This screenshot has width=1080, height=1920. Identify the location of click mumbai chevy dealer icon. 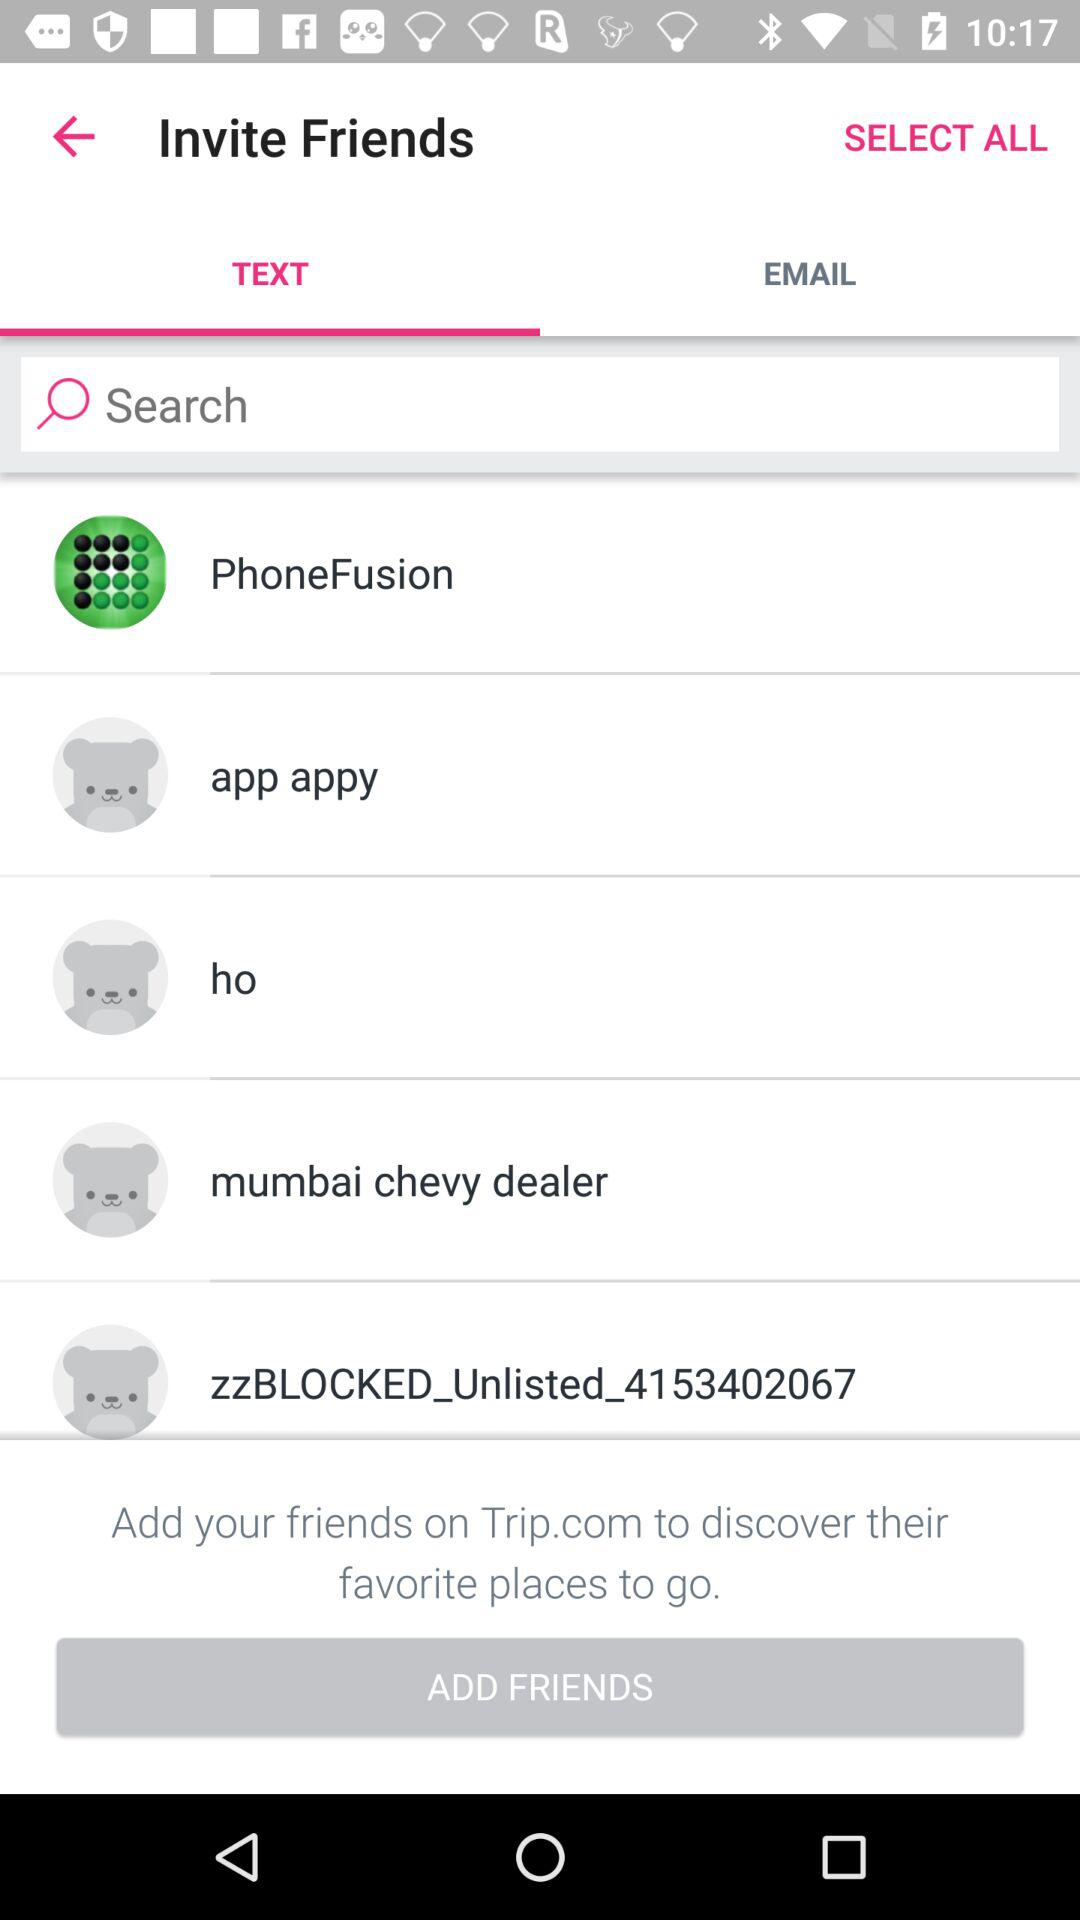
(618, 1180).